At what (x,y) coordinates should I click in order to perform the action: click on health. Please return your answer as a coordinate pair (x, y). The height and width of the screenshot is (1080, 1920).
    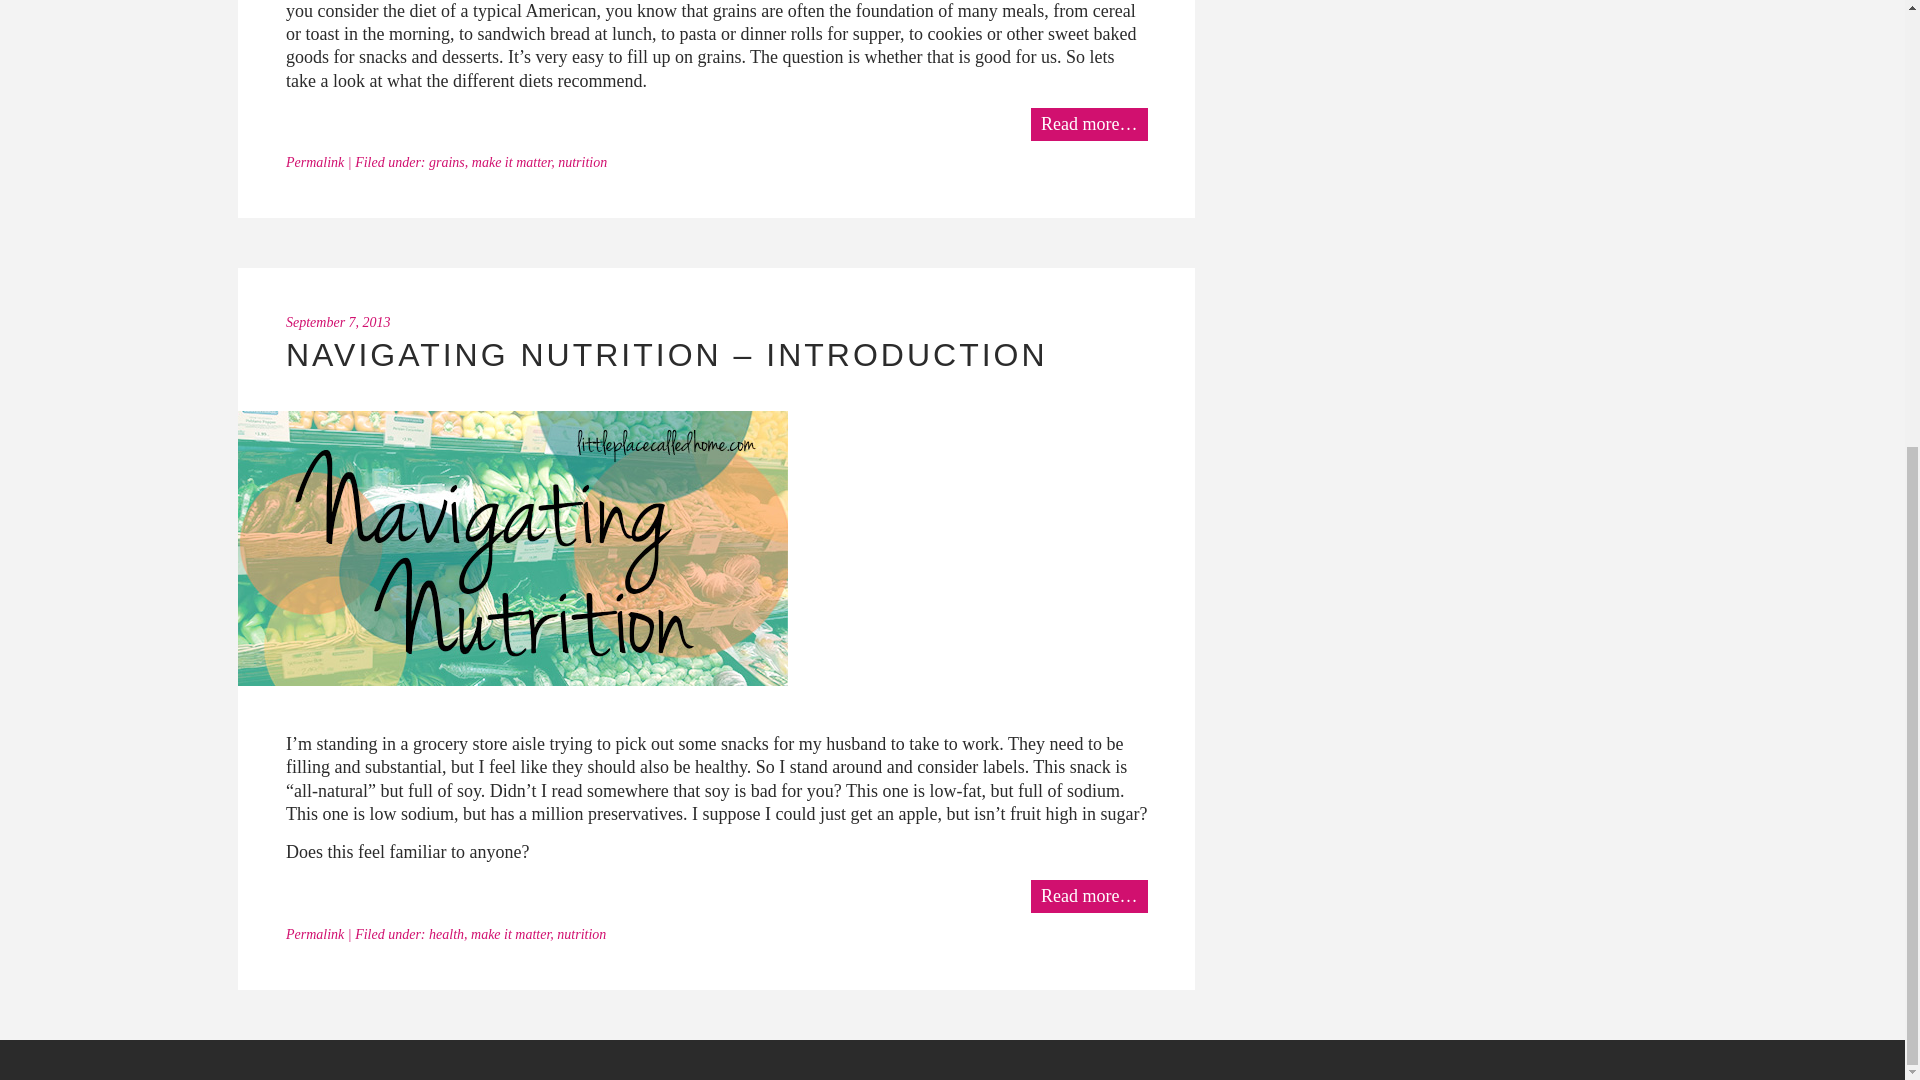
    Looking at the image, I should click on (446, 934).